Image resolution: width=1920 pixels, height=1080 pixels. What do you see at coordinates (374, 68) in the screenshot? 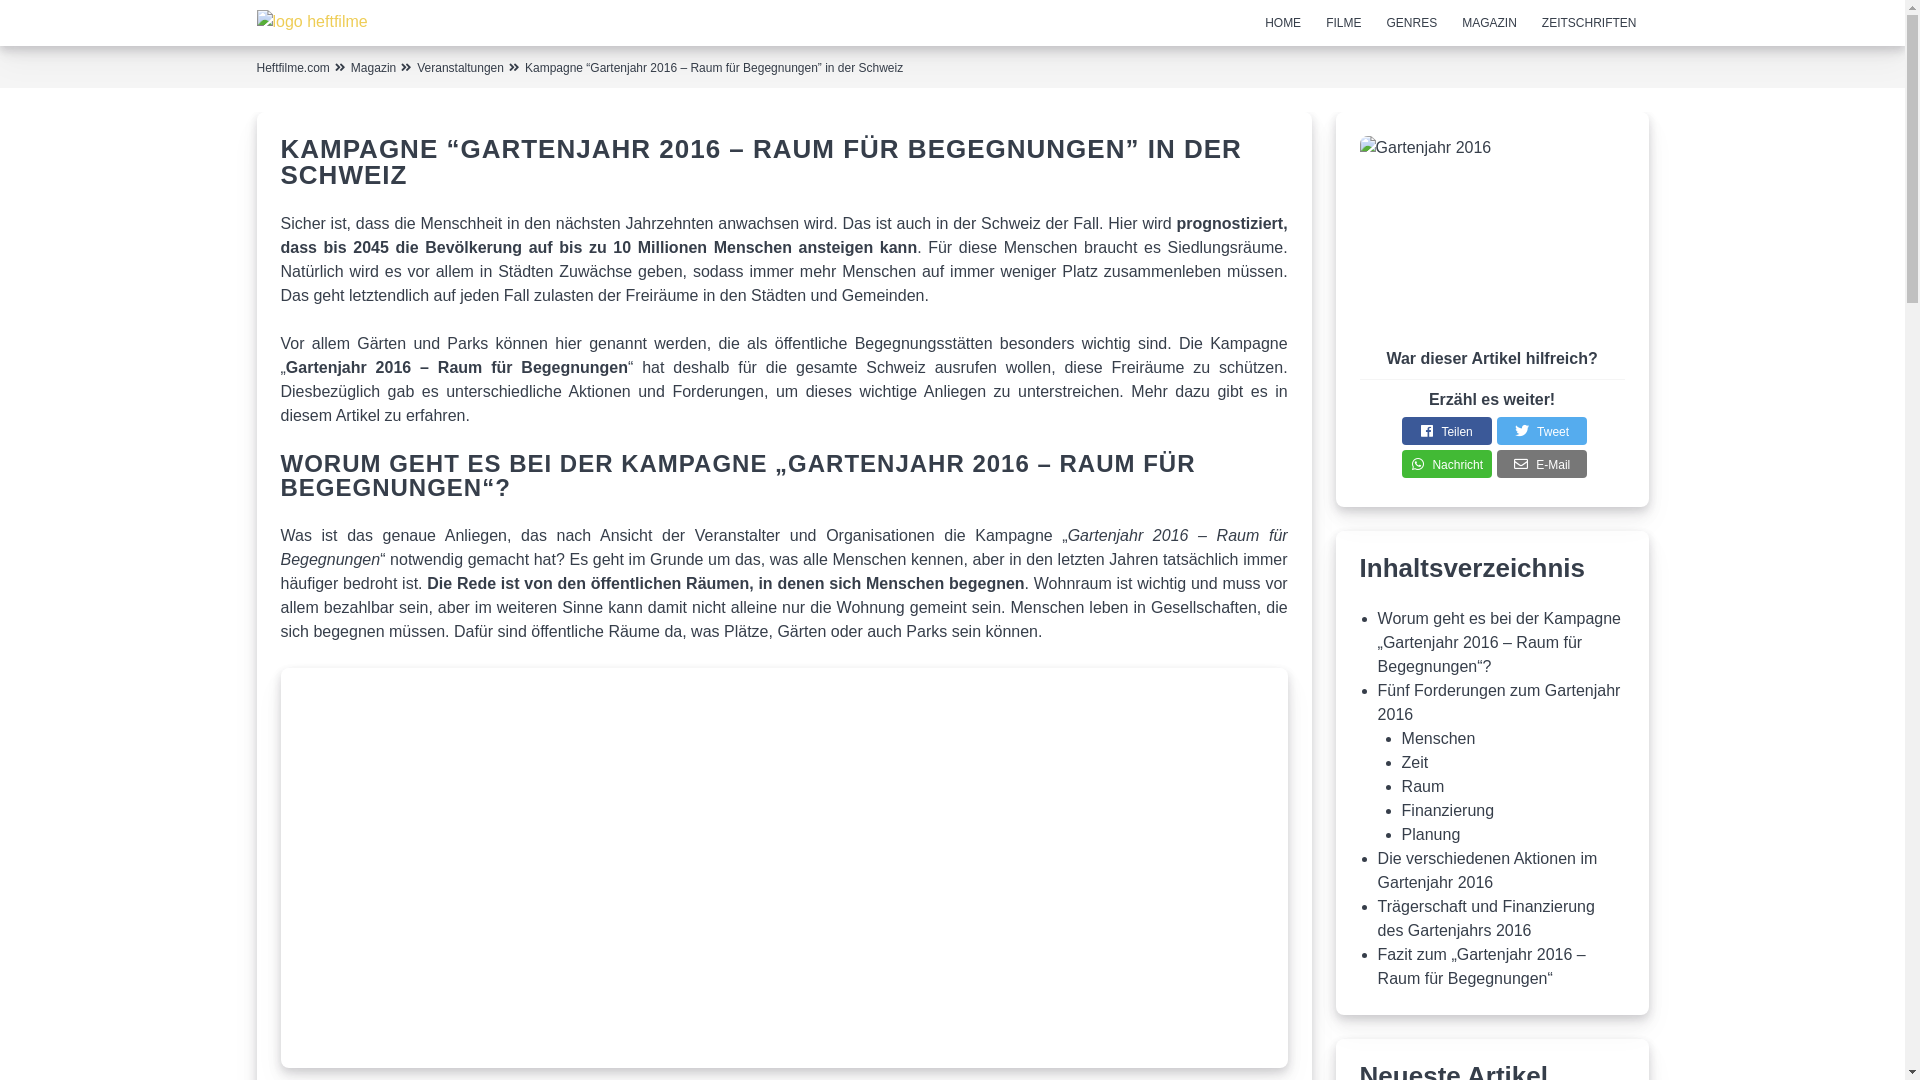
I see `Magazin` at bounding box center [374, 68].